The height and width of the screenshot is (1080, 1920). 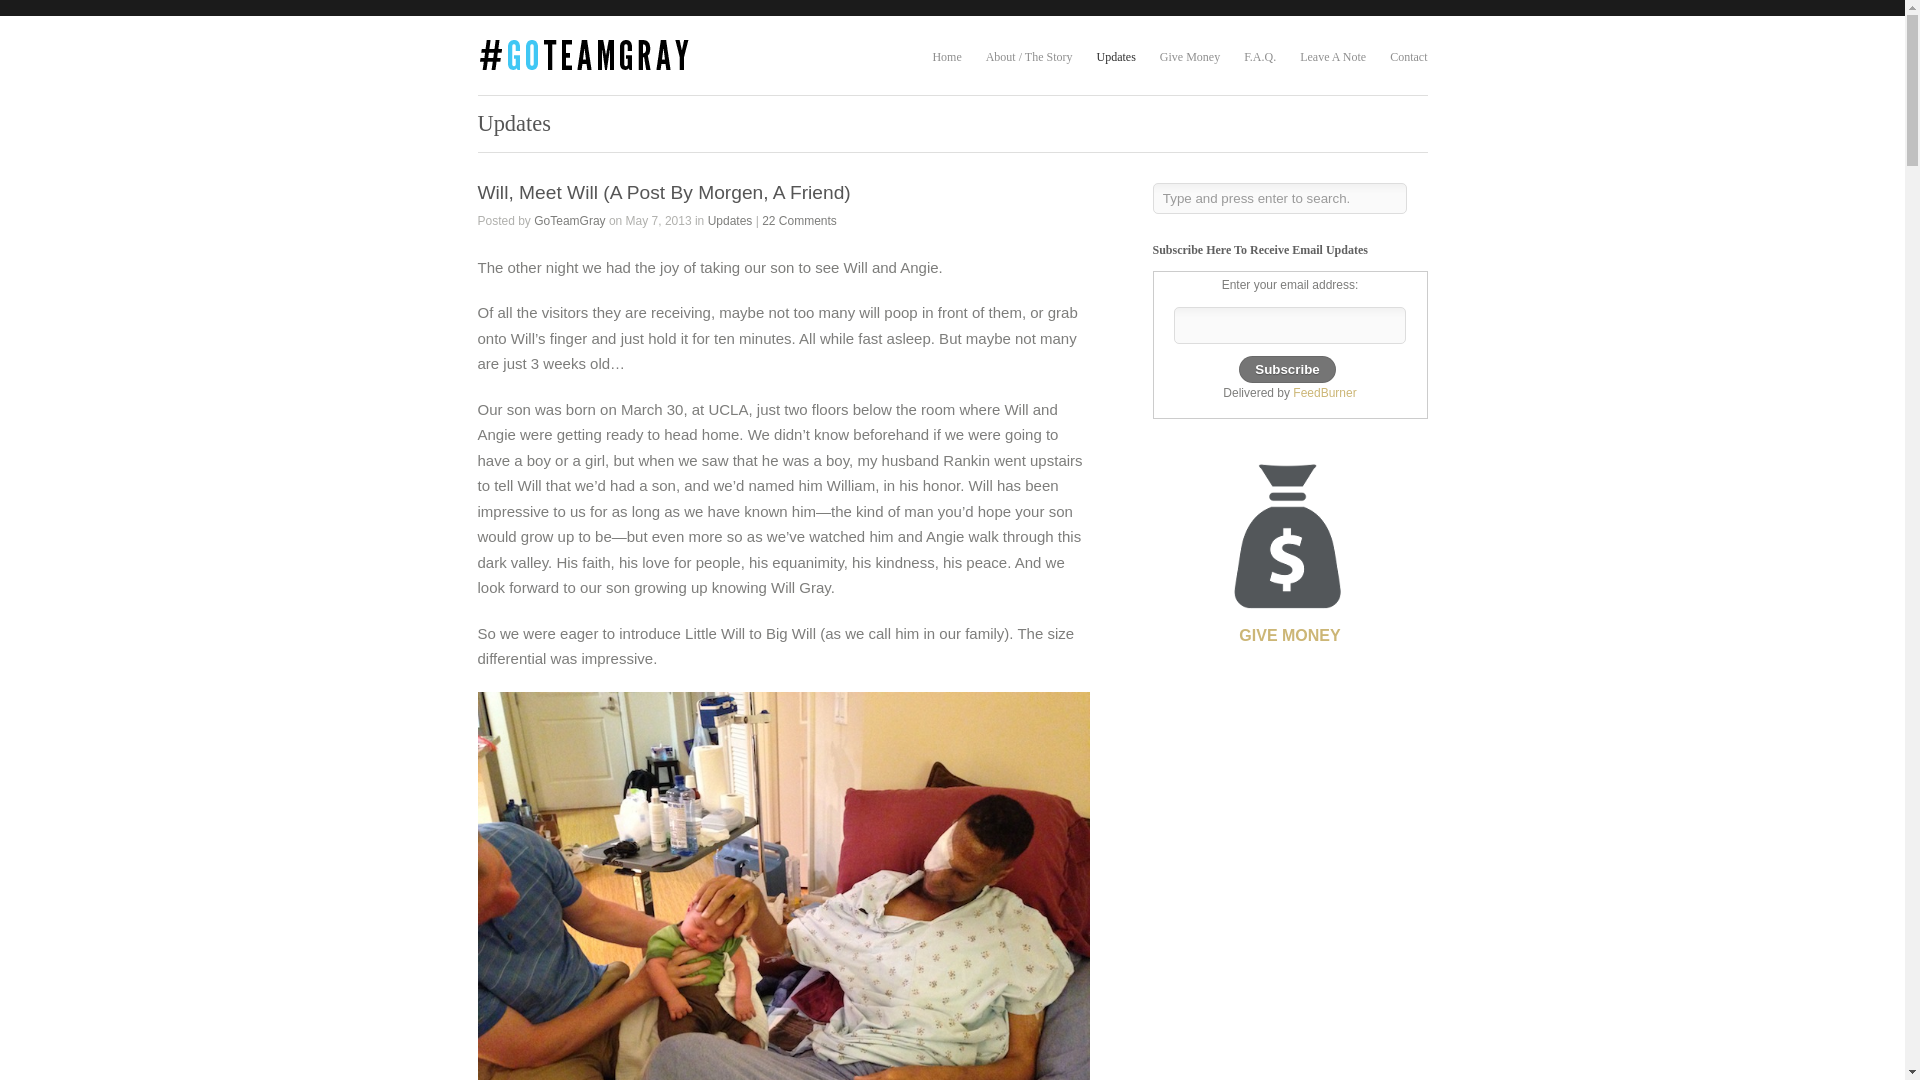 I want to click on Give Money, so click(x=1289, y=546).